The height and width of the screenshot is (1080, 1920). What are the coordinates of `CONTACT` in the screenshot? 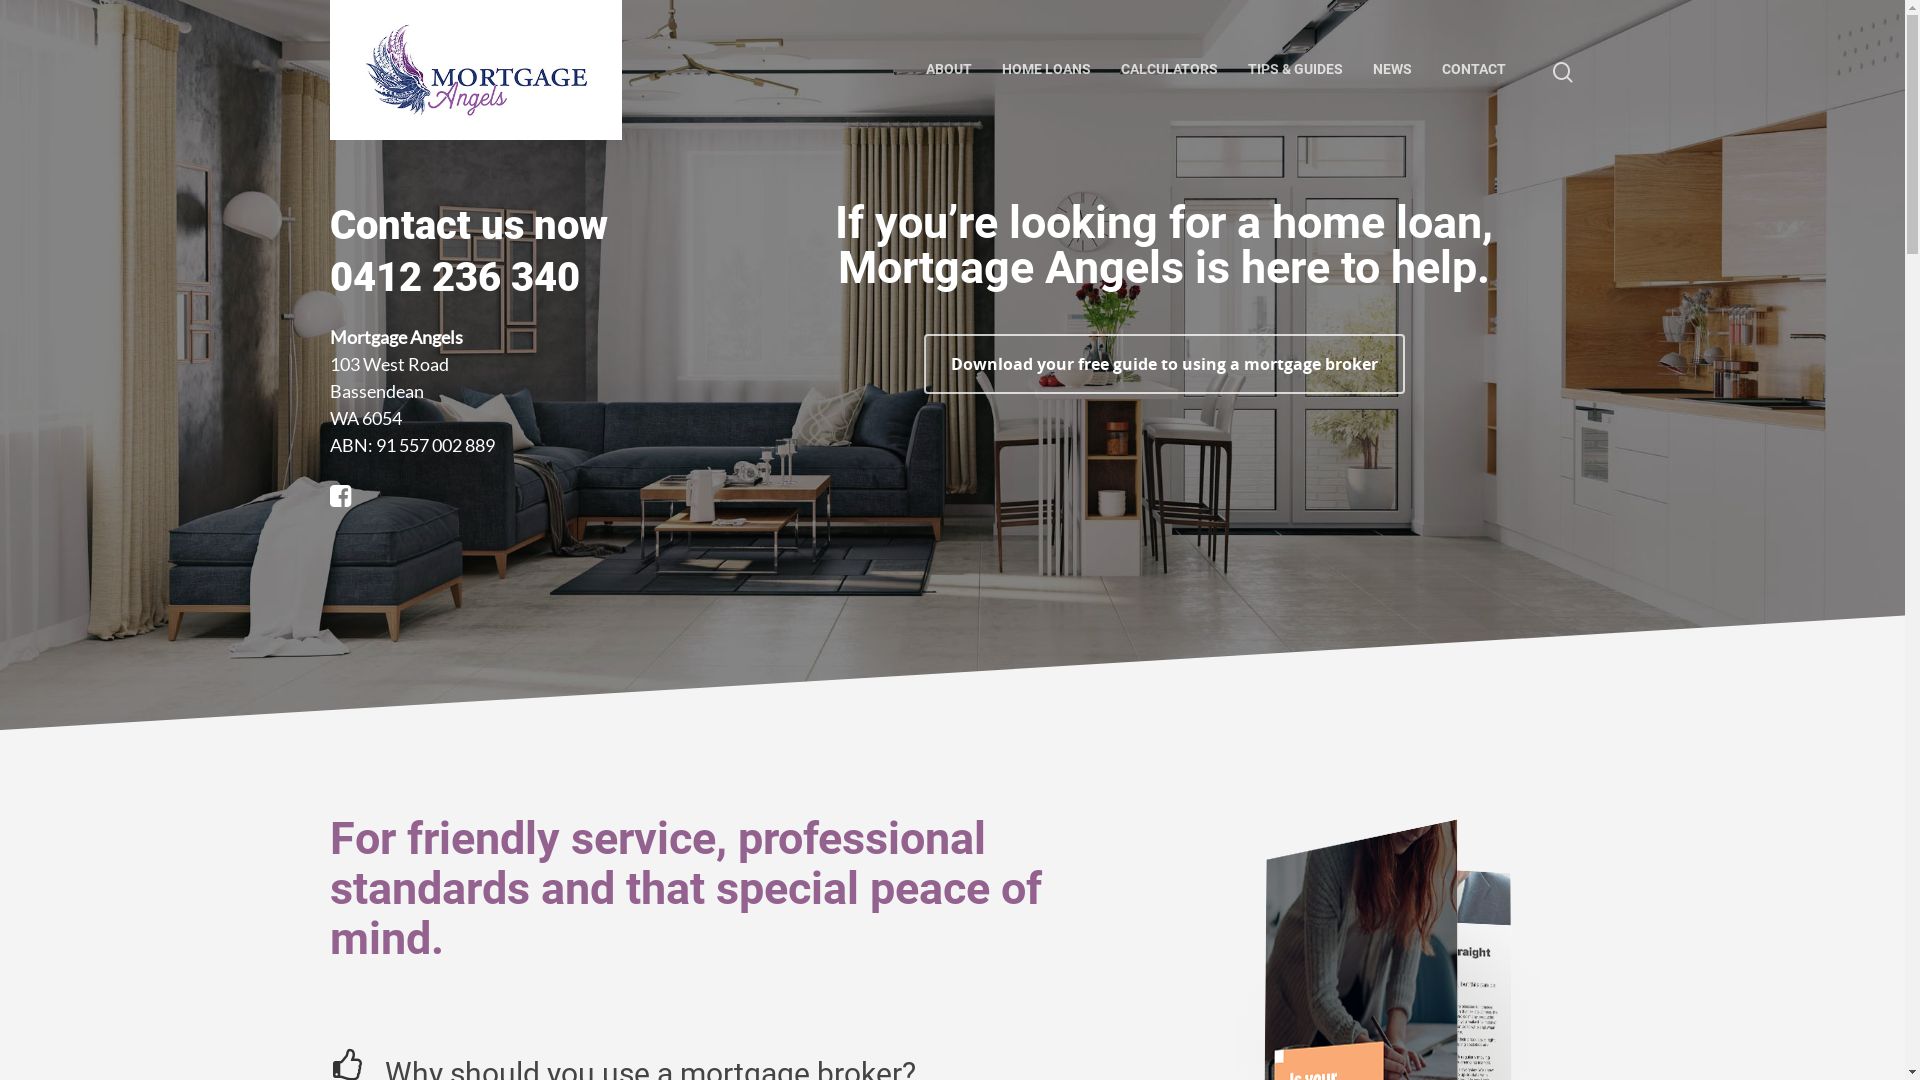 It's located at (1474, 70).